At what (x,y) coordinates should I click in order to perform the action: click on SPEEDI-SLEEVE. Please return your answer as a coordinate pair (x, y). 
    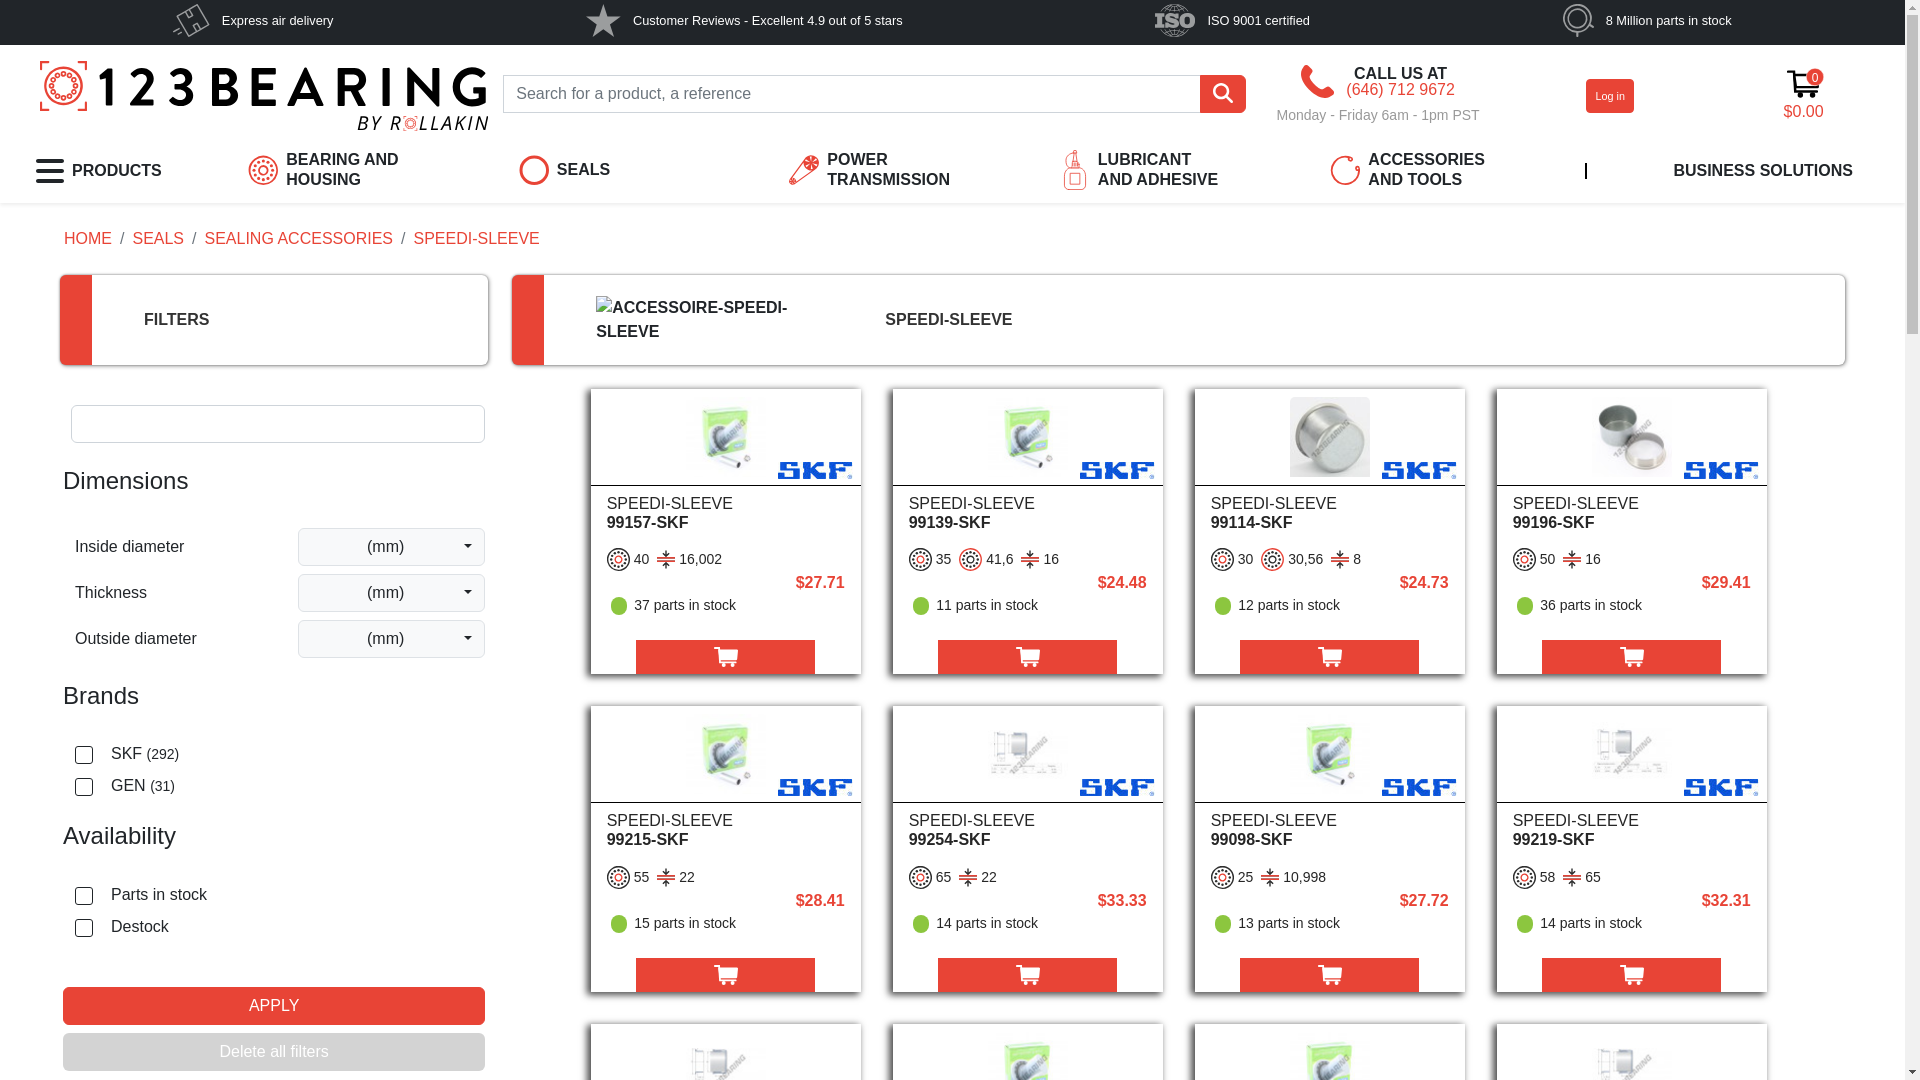
    Looking at the image, I should click on (1339, 320).